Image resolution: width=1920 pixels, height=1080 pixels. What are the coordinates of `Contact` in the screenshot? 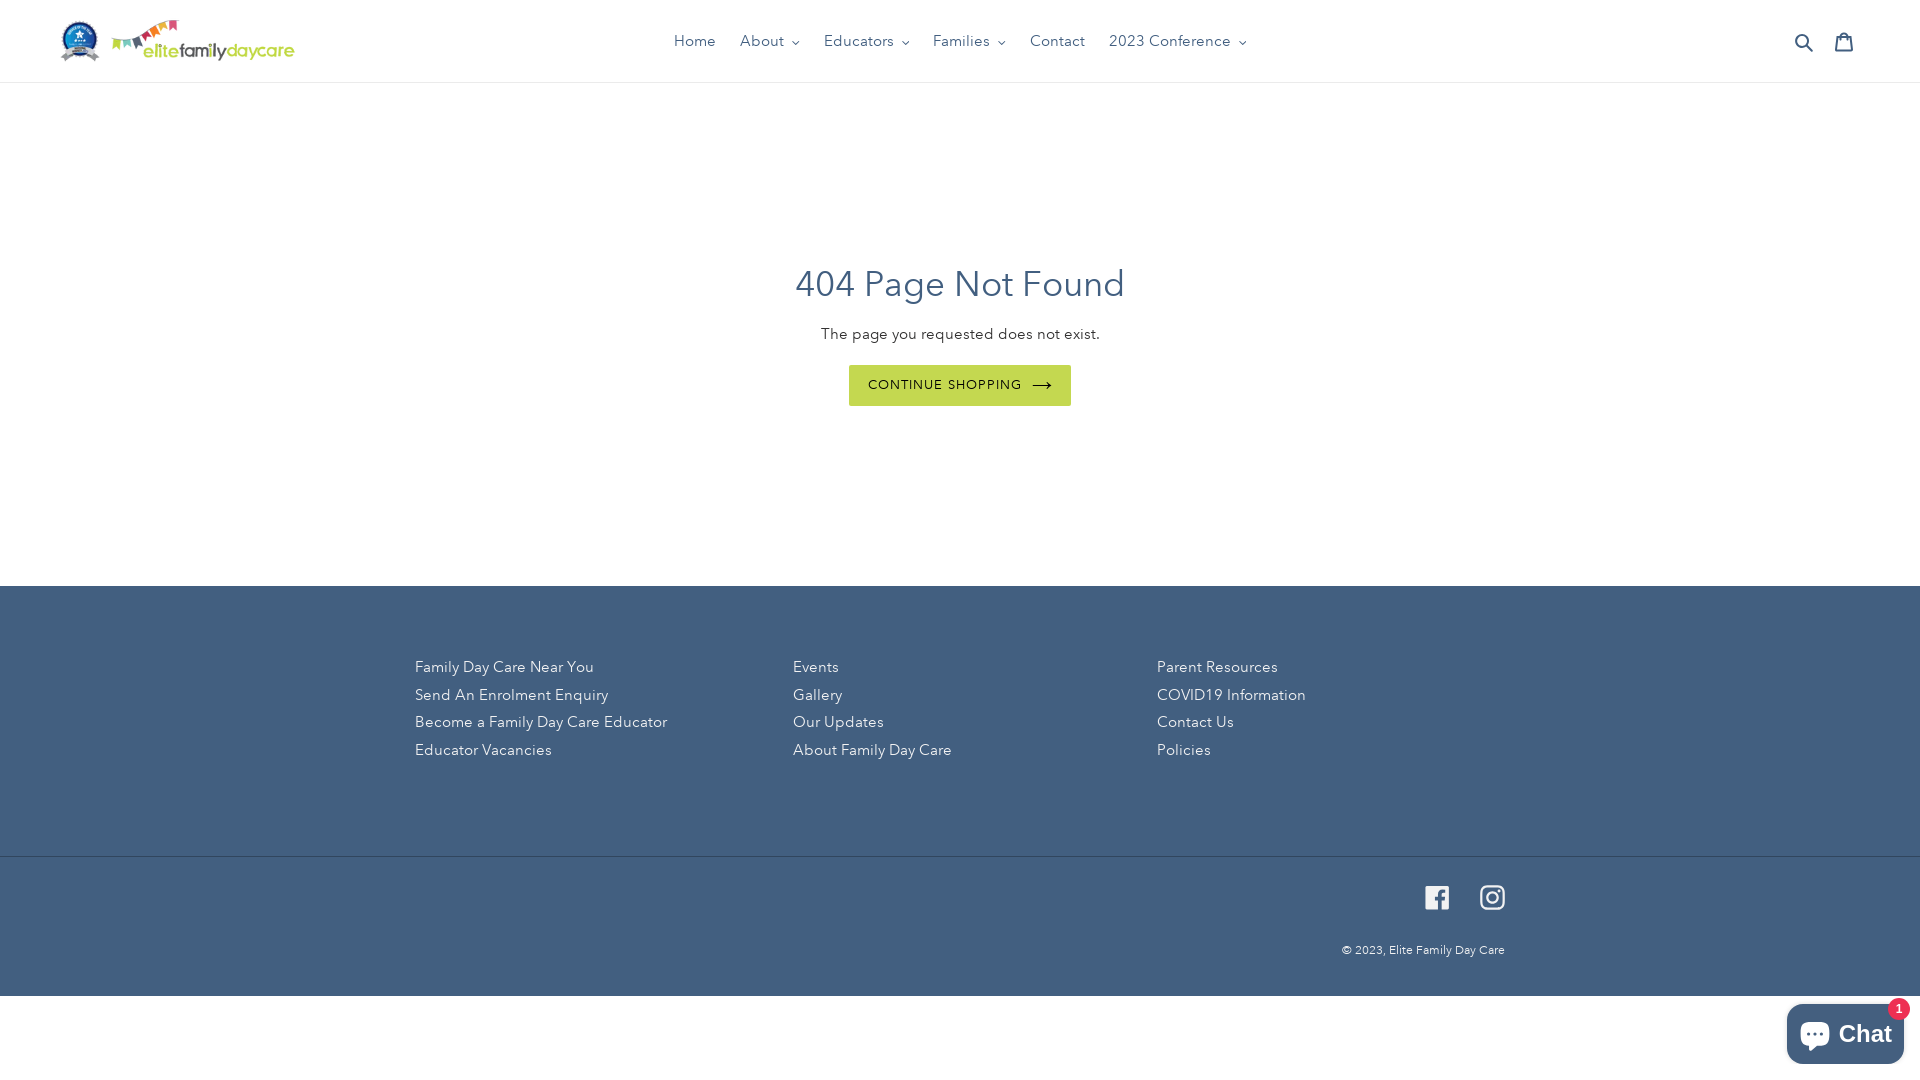 It's located at (1058, 42).